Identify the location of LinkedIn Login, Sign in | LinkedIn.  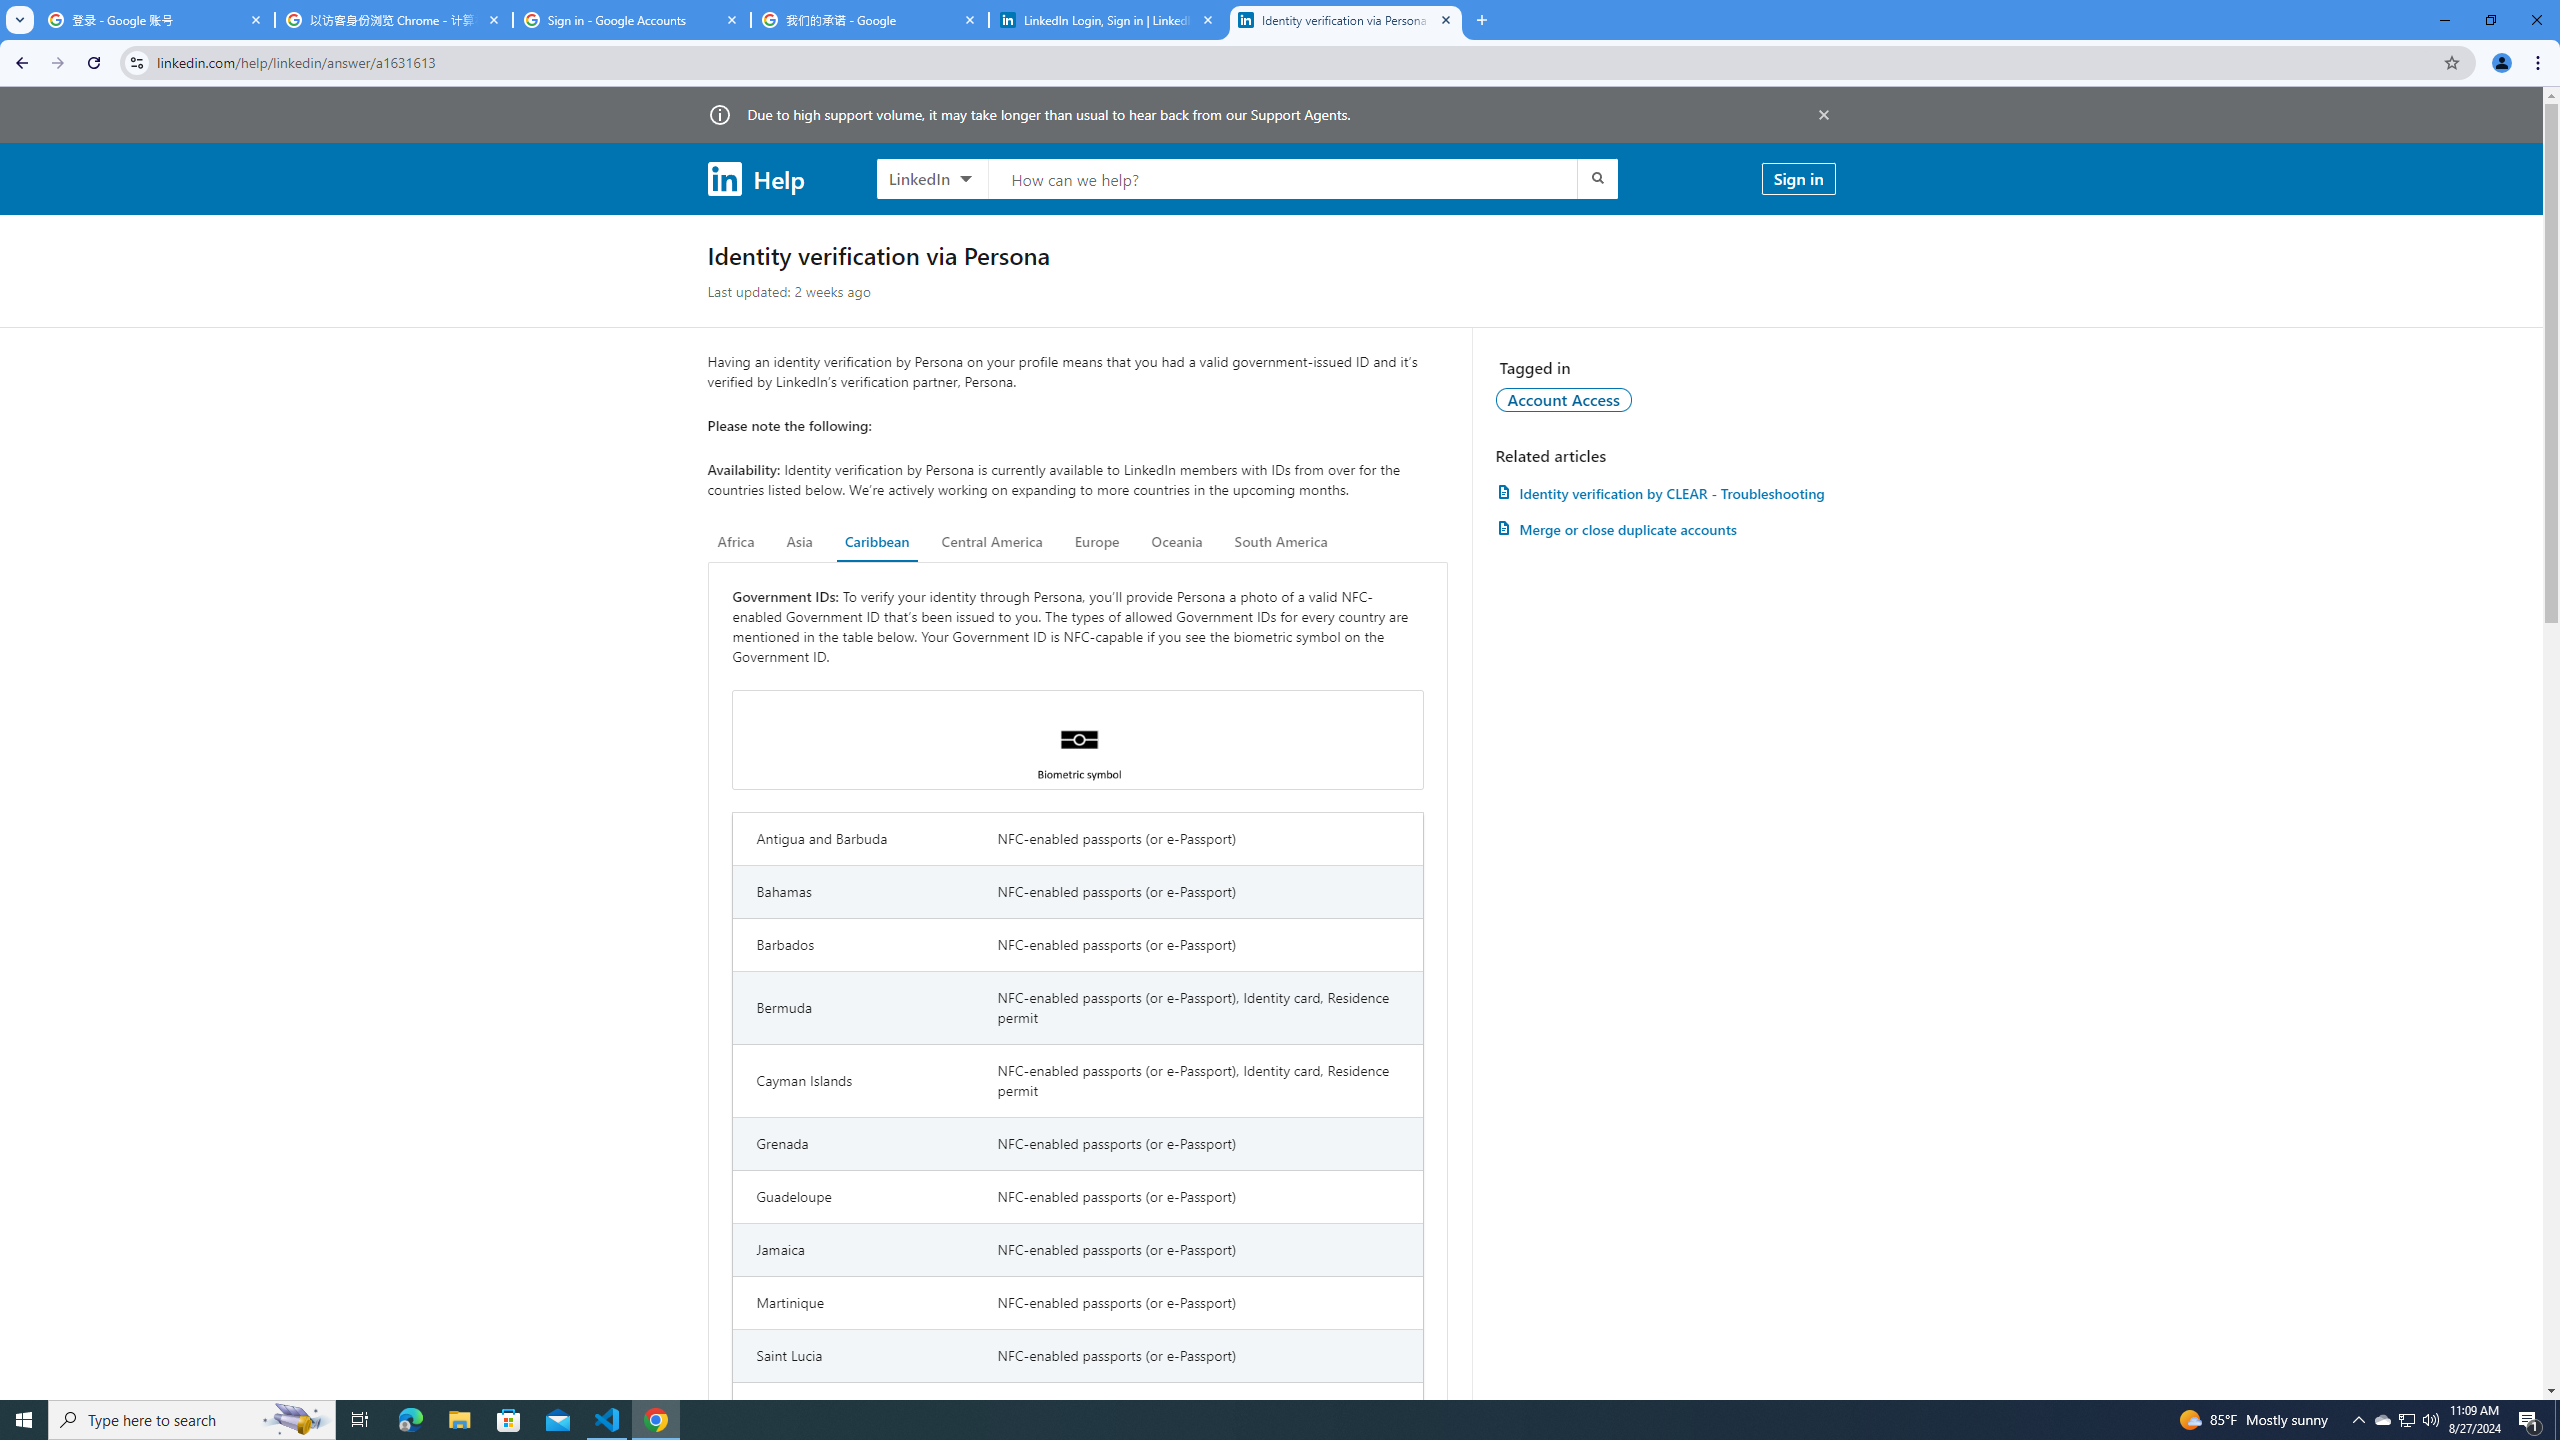
(1108, 20).